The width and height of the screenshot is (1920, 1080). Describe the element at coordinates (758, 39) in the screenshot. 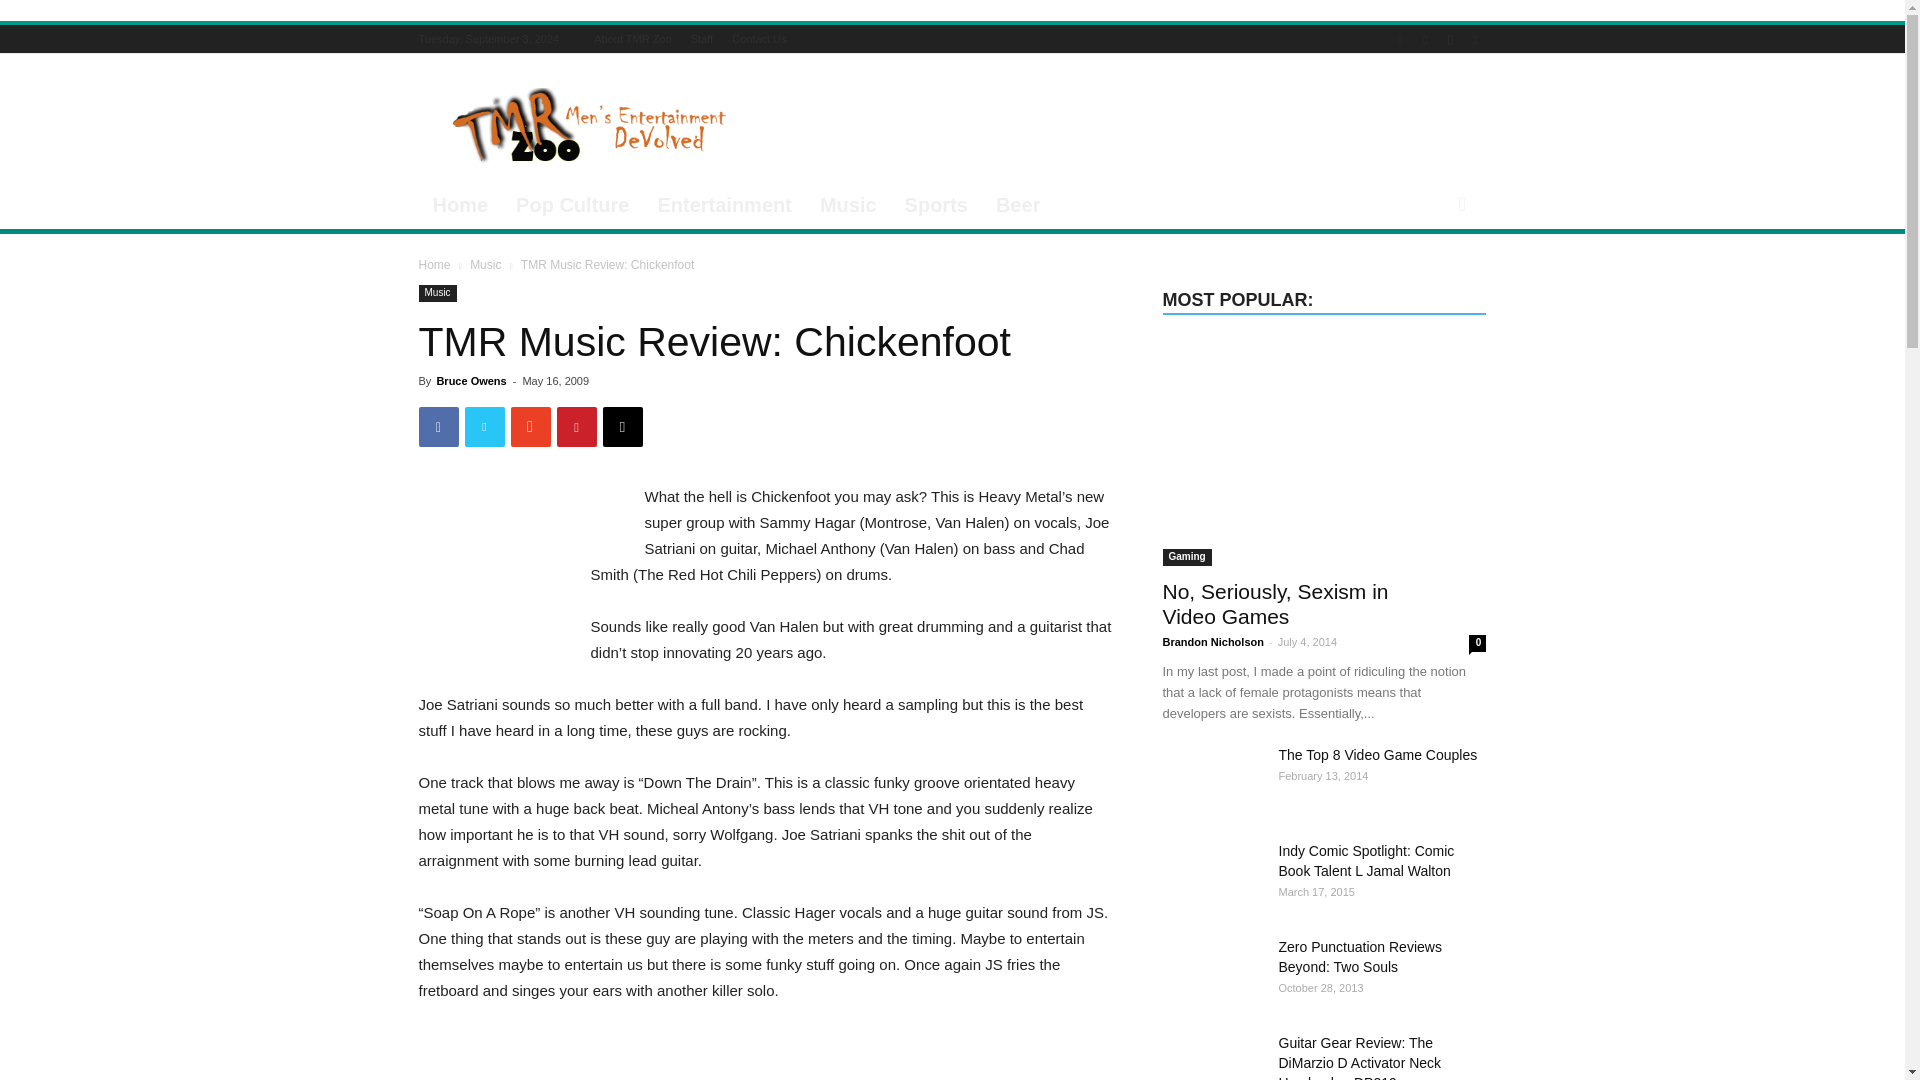

I see `Contact Us` at that location.